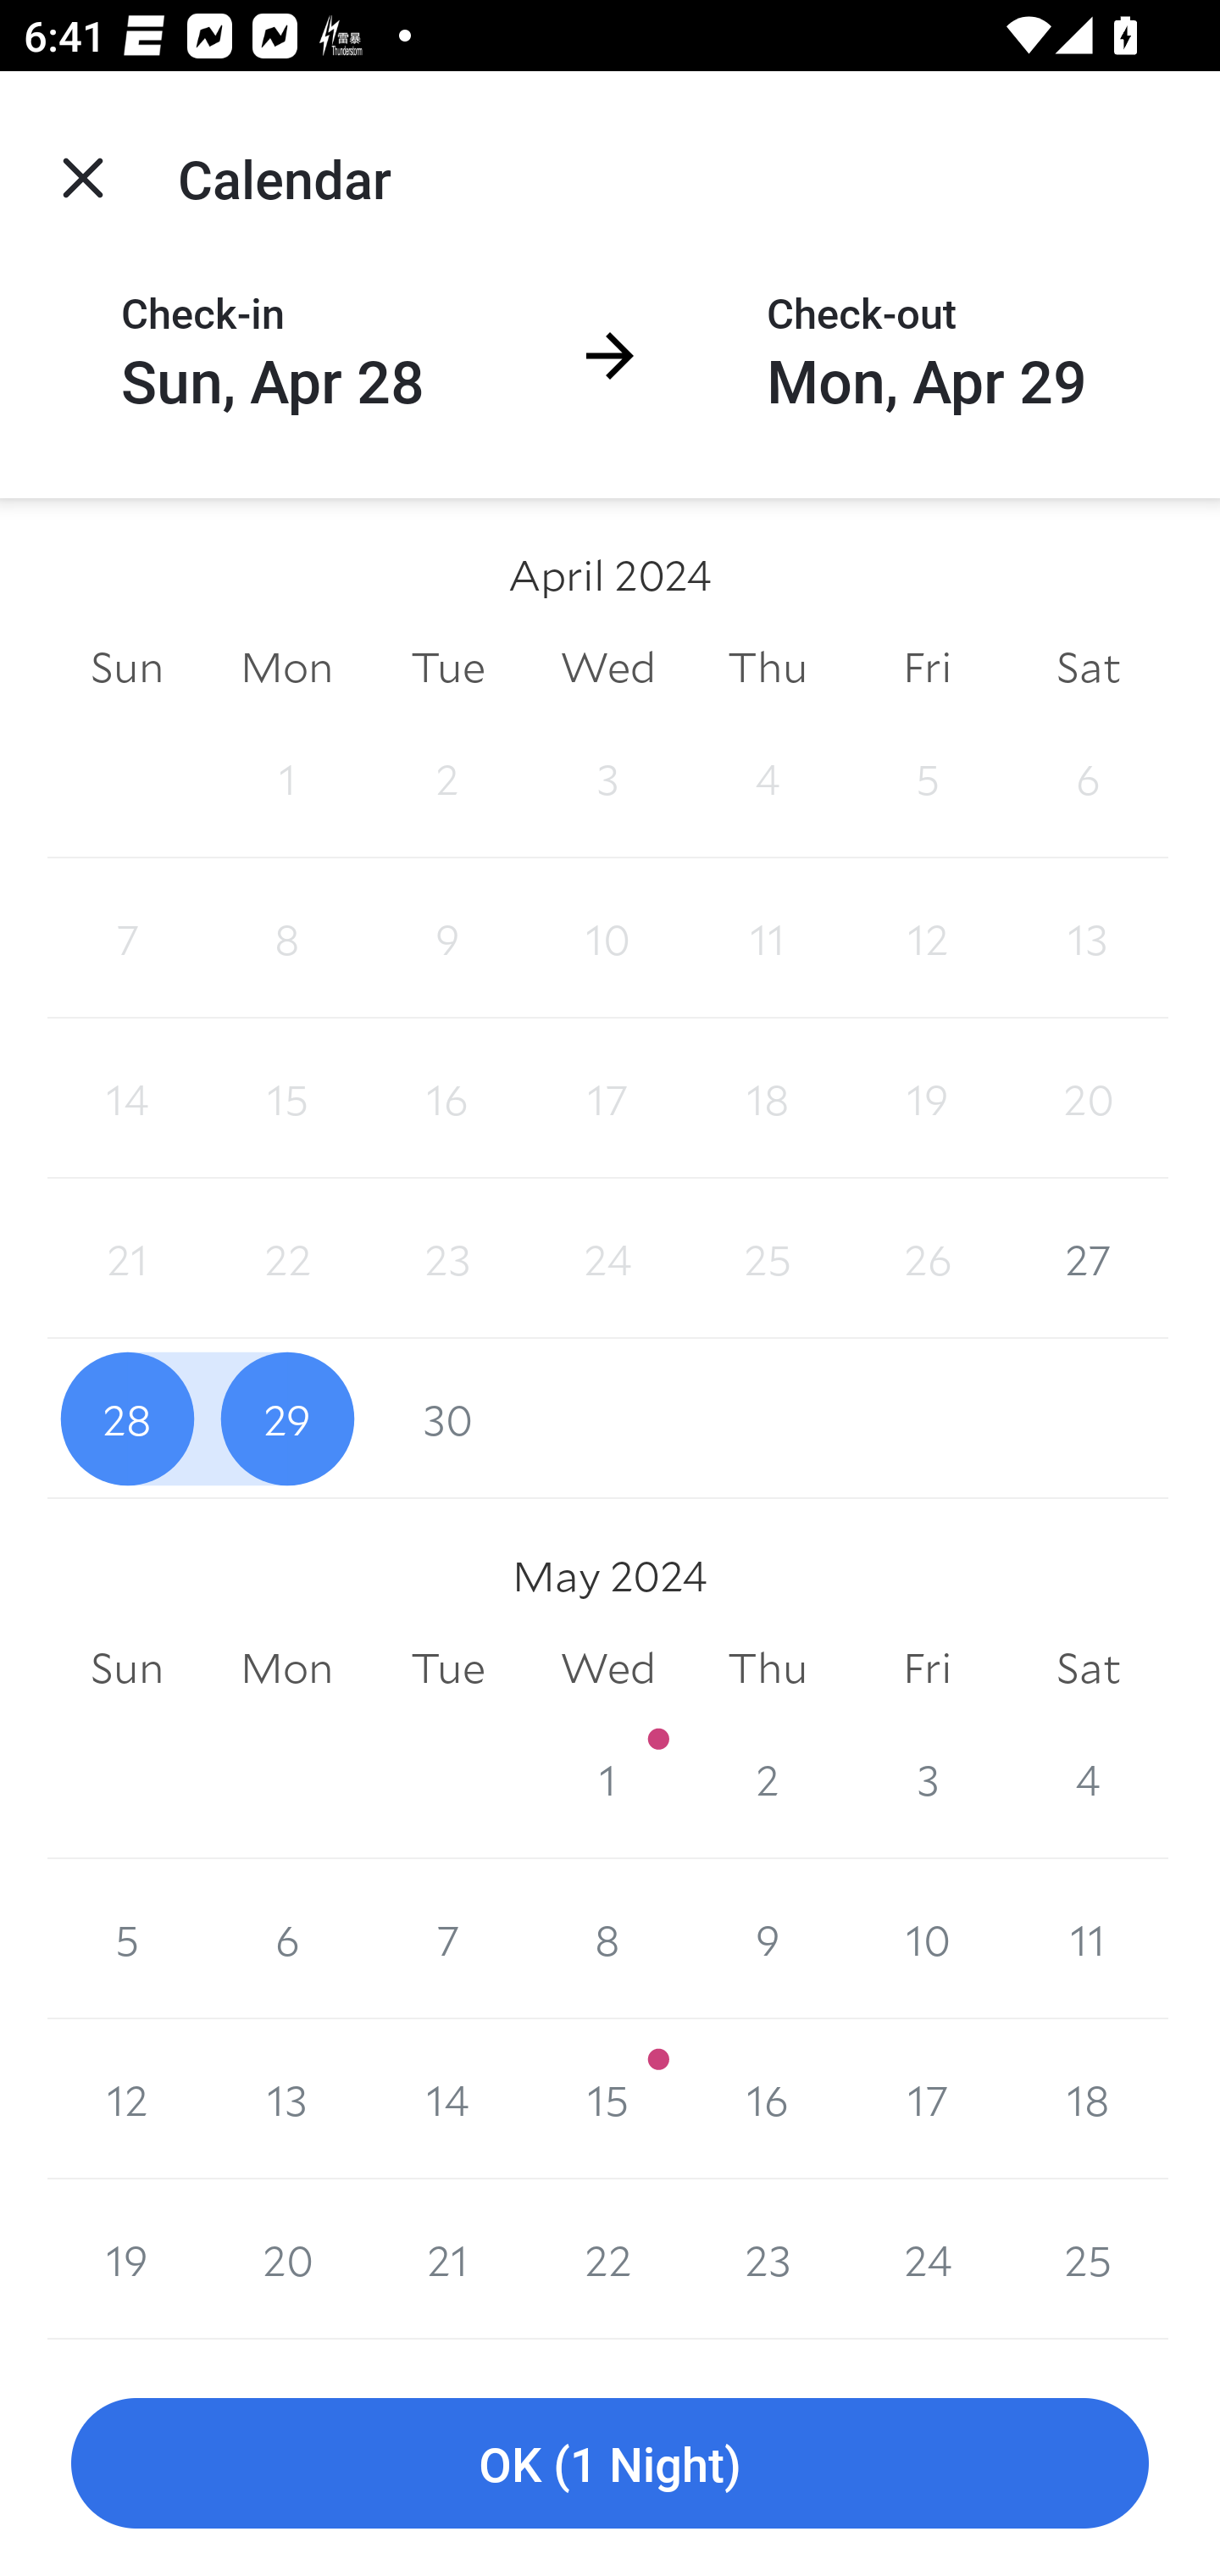 Image resolution: width=1220 pixels, height=2576 pixels. I want to click on 7 7 April 2024, so click(127, 937).